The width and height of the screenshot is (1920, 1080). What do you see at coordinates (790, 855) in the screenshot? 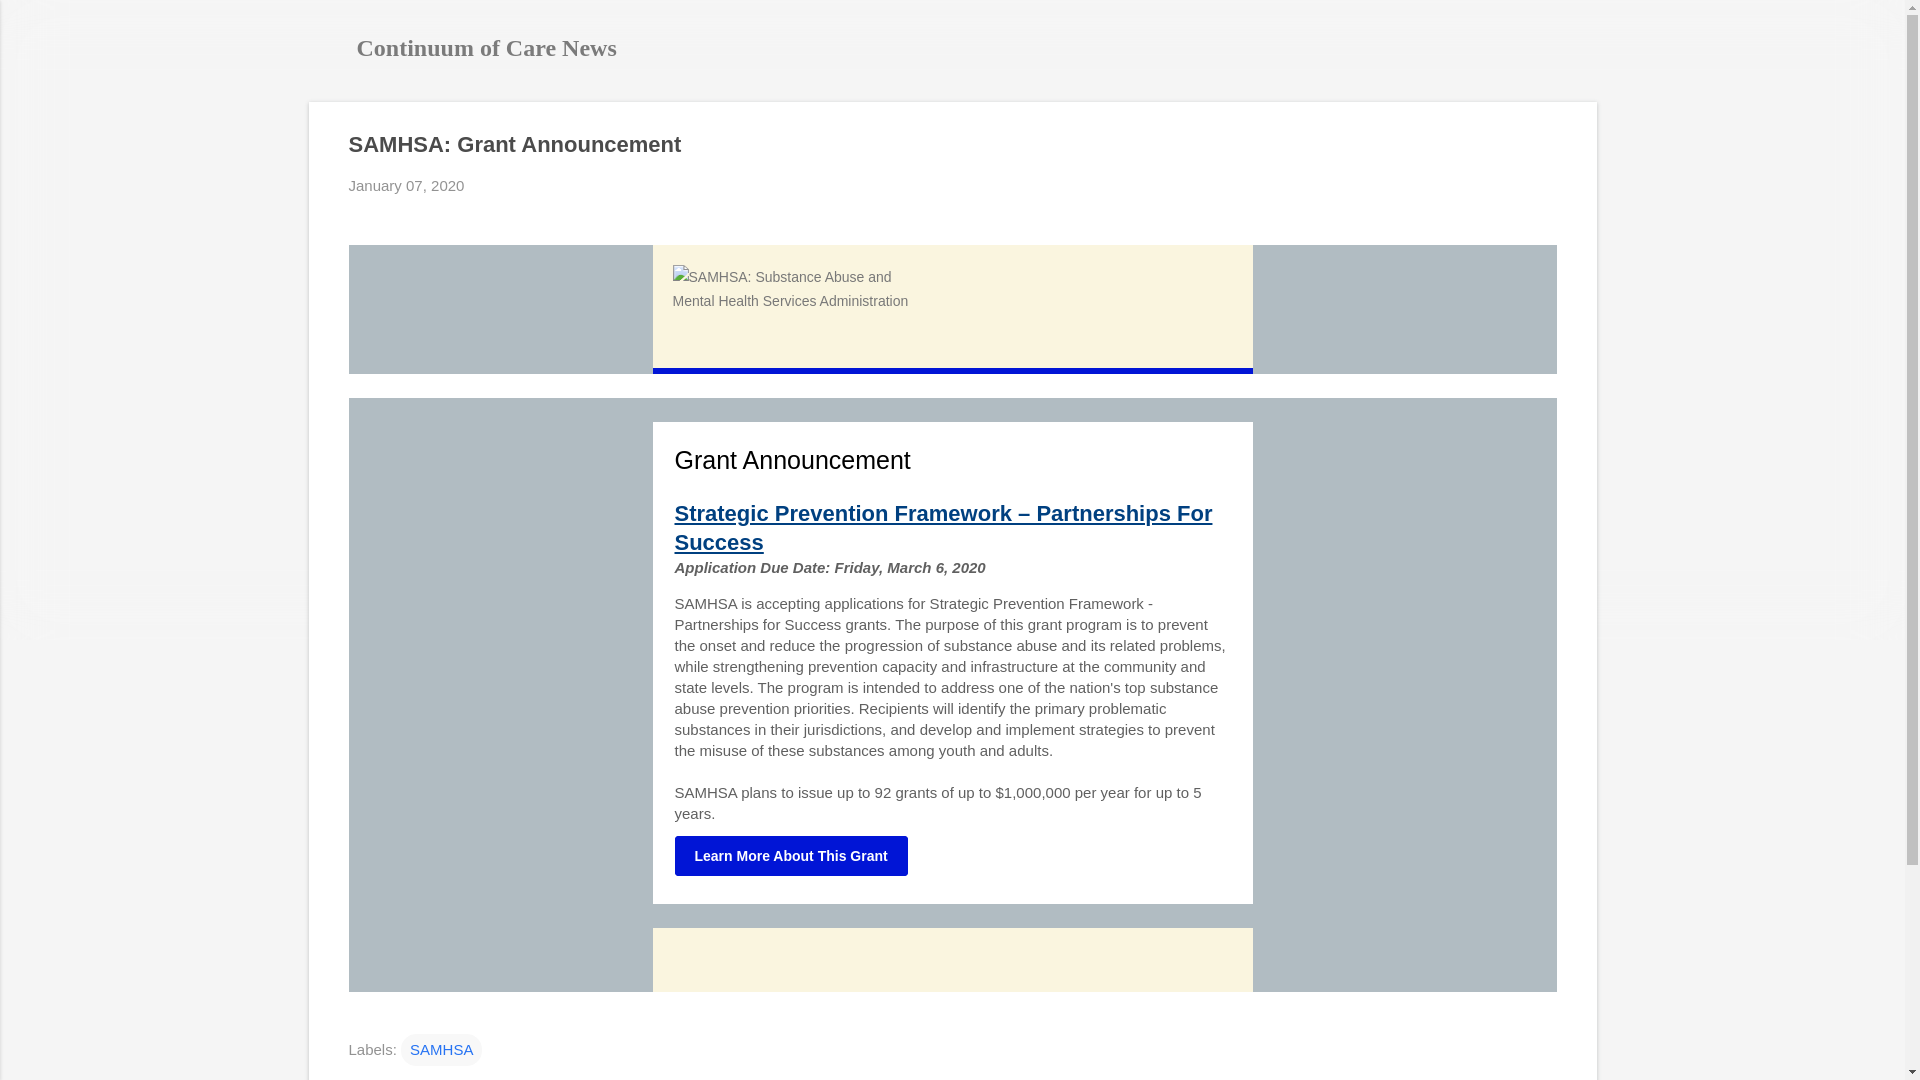
I see `Learn More About This Grant` at bounding box center [790, 855].